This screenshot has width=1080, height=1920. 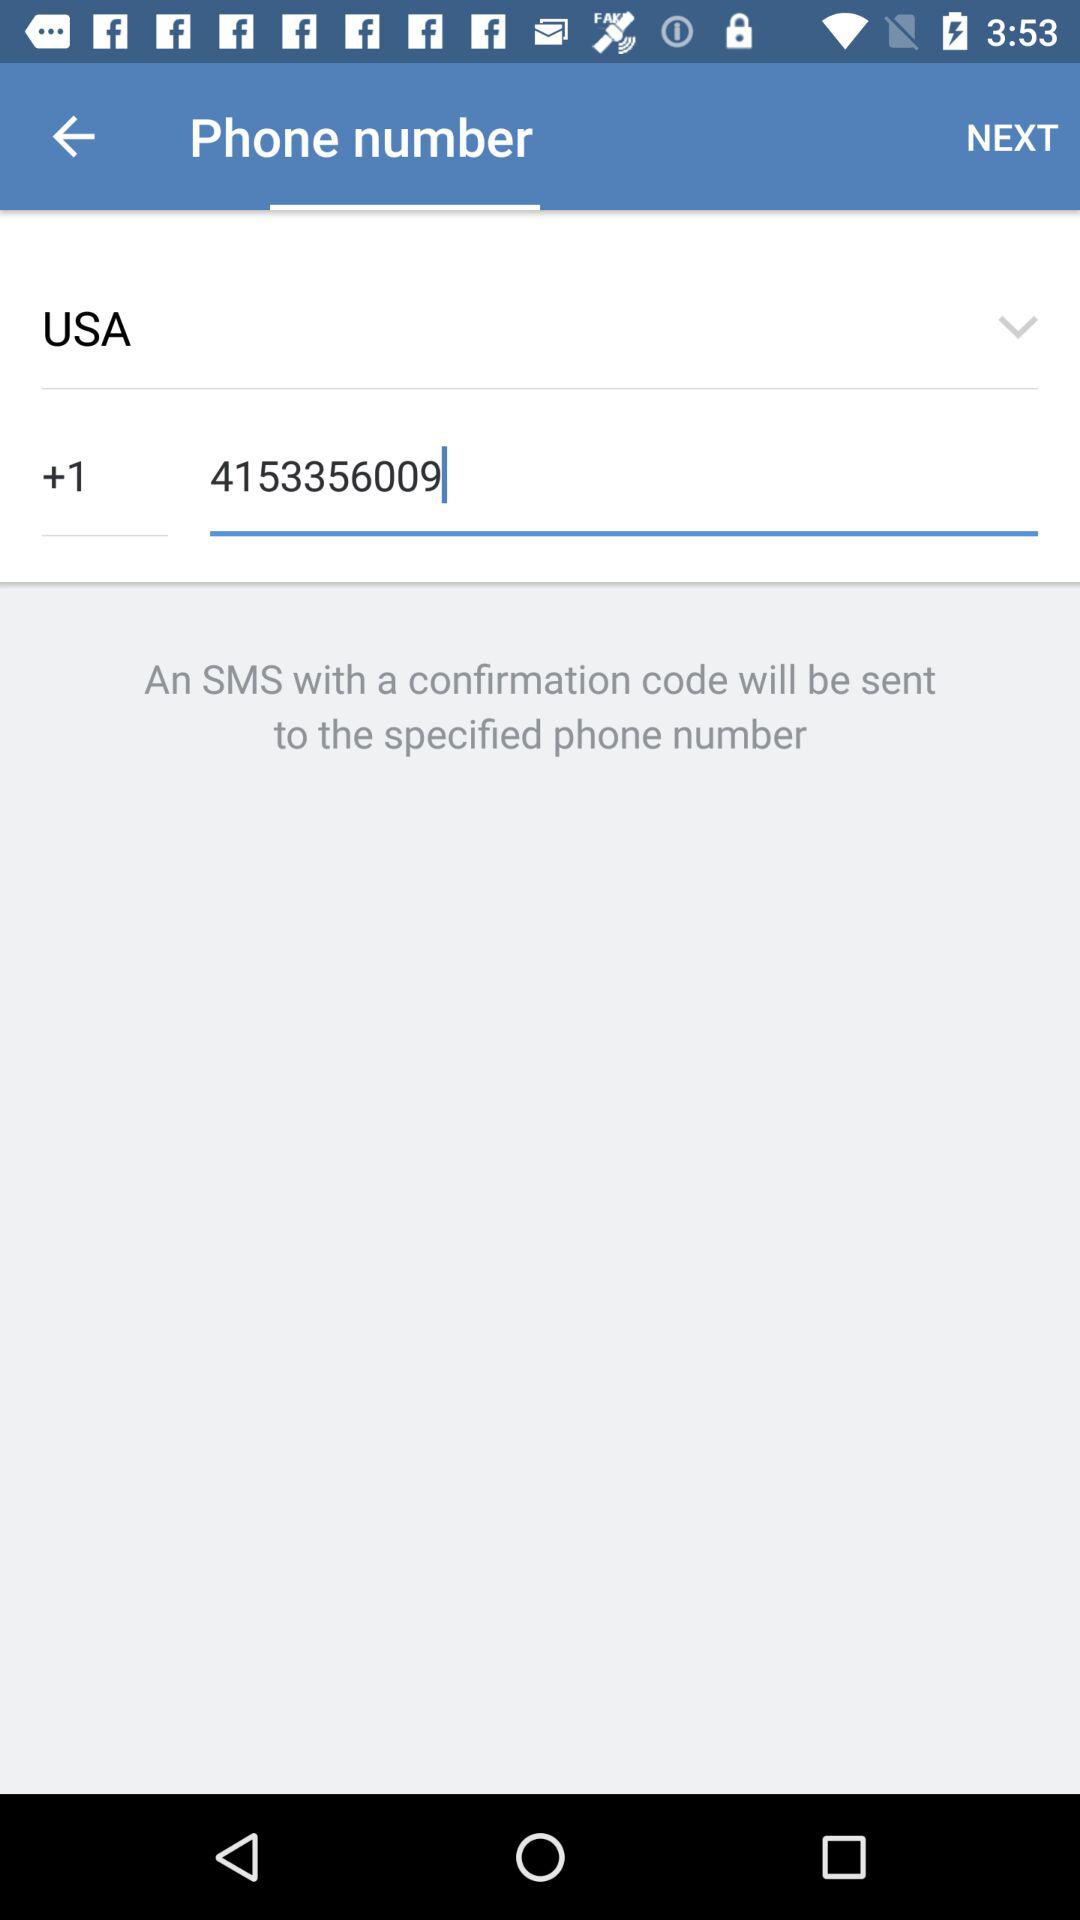 What do you see at coordinates (73, 136) in the screenshot?
I see `turn on icon to the left of the phone number icon` at bounding box center [73, 136].